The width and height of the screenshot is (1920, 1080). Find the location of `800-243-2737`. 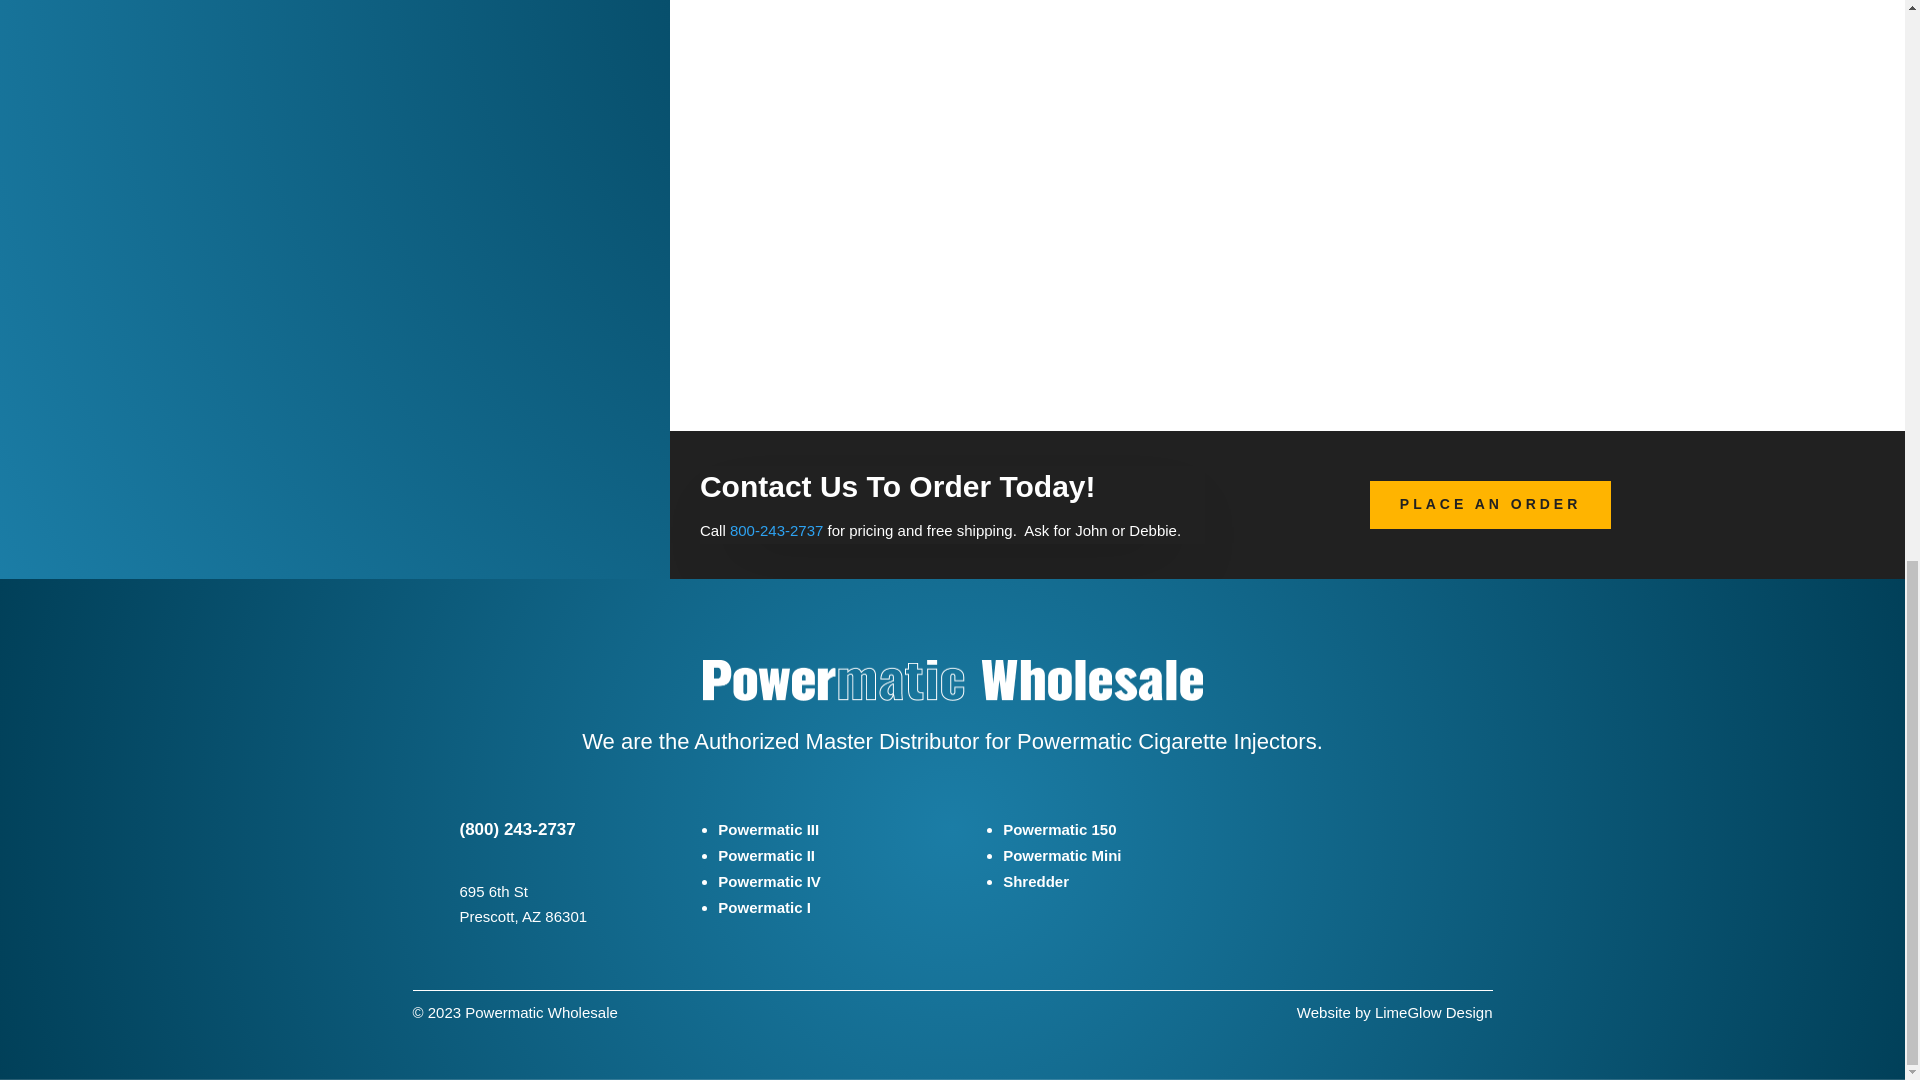

800-243-2737 is located at coordinates (776, 530).